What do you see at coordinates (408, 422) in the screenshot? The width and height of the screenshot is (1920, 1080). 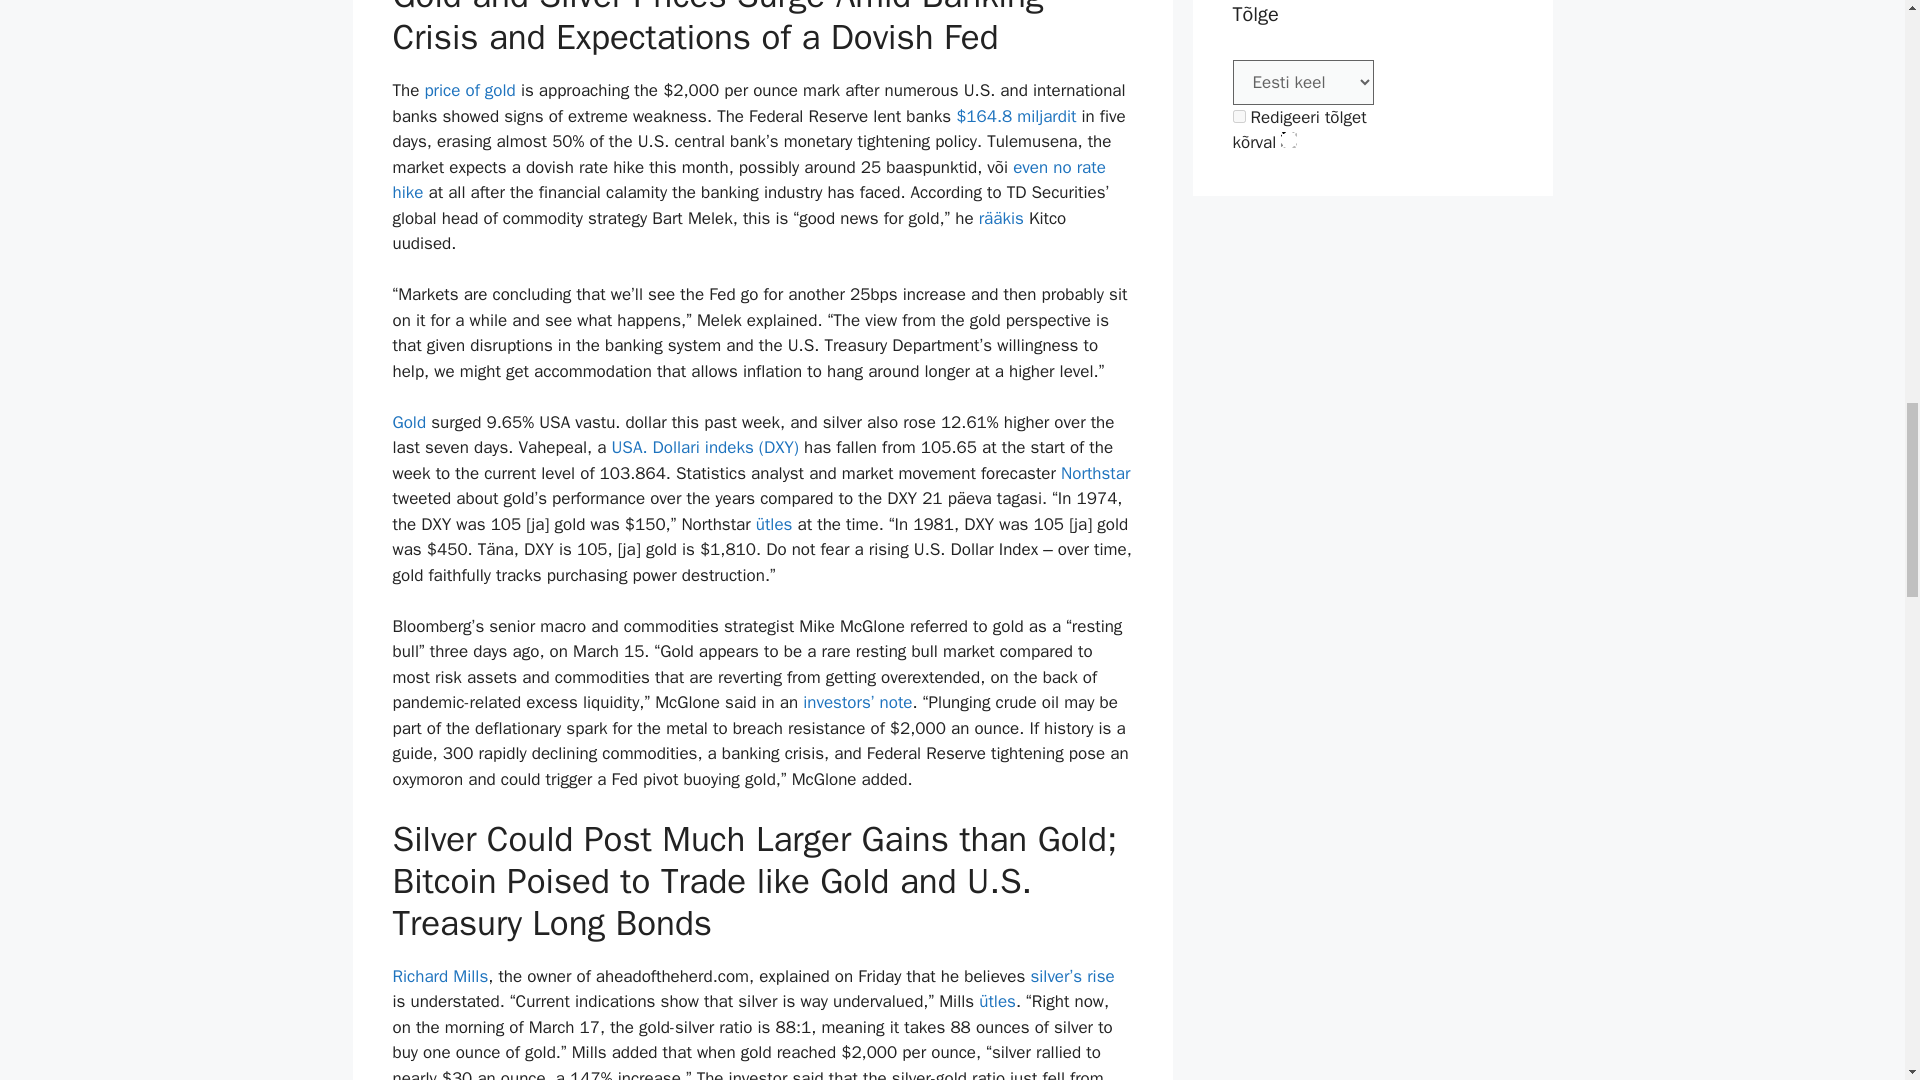 I see `Gold` at bounding box center [408, 422].